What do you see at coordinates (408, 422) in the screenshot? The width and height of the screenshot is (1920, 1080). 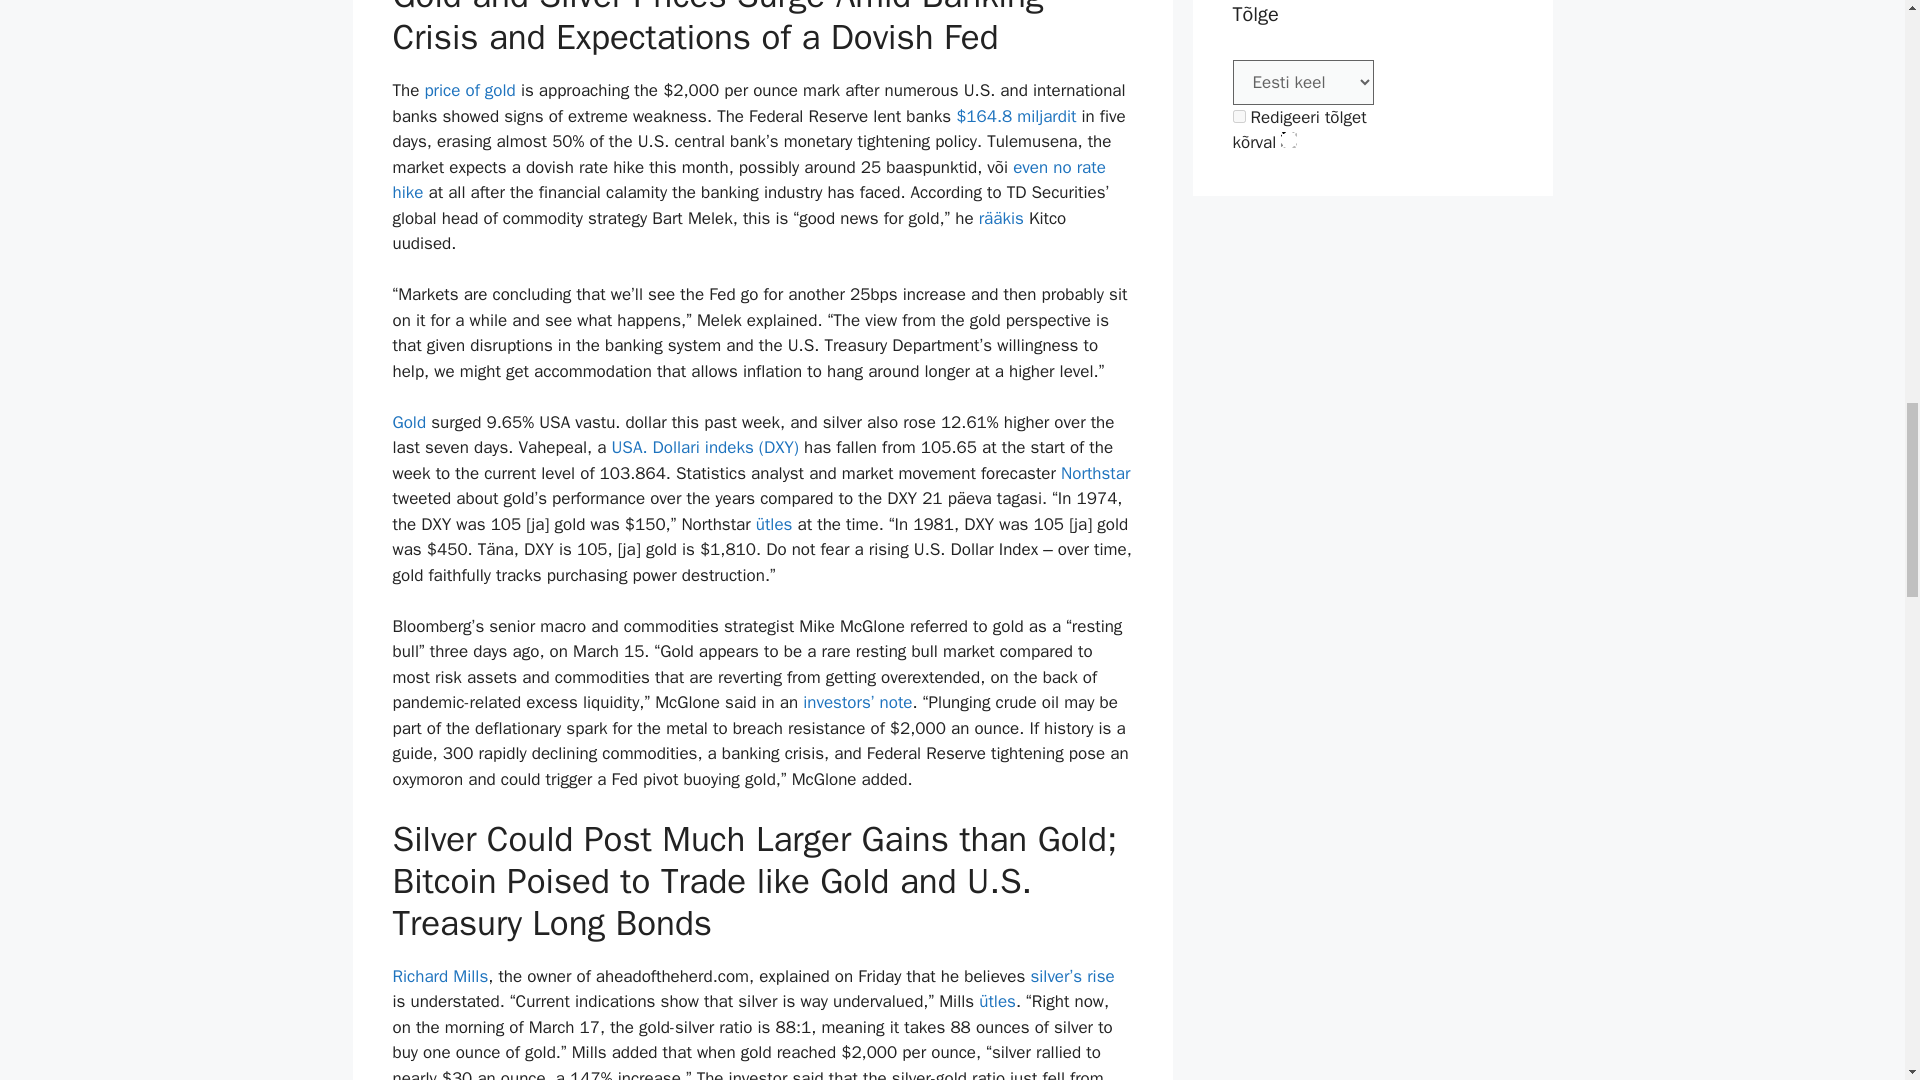 I see `Gold` at bounding box center [408, 422].